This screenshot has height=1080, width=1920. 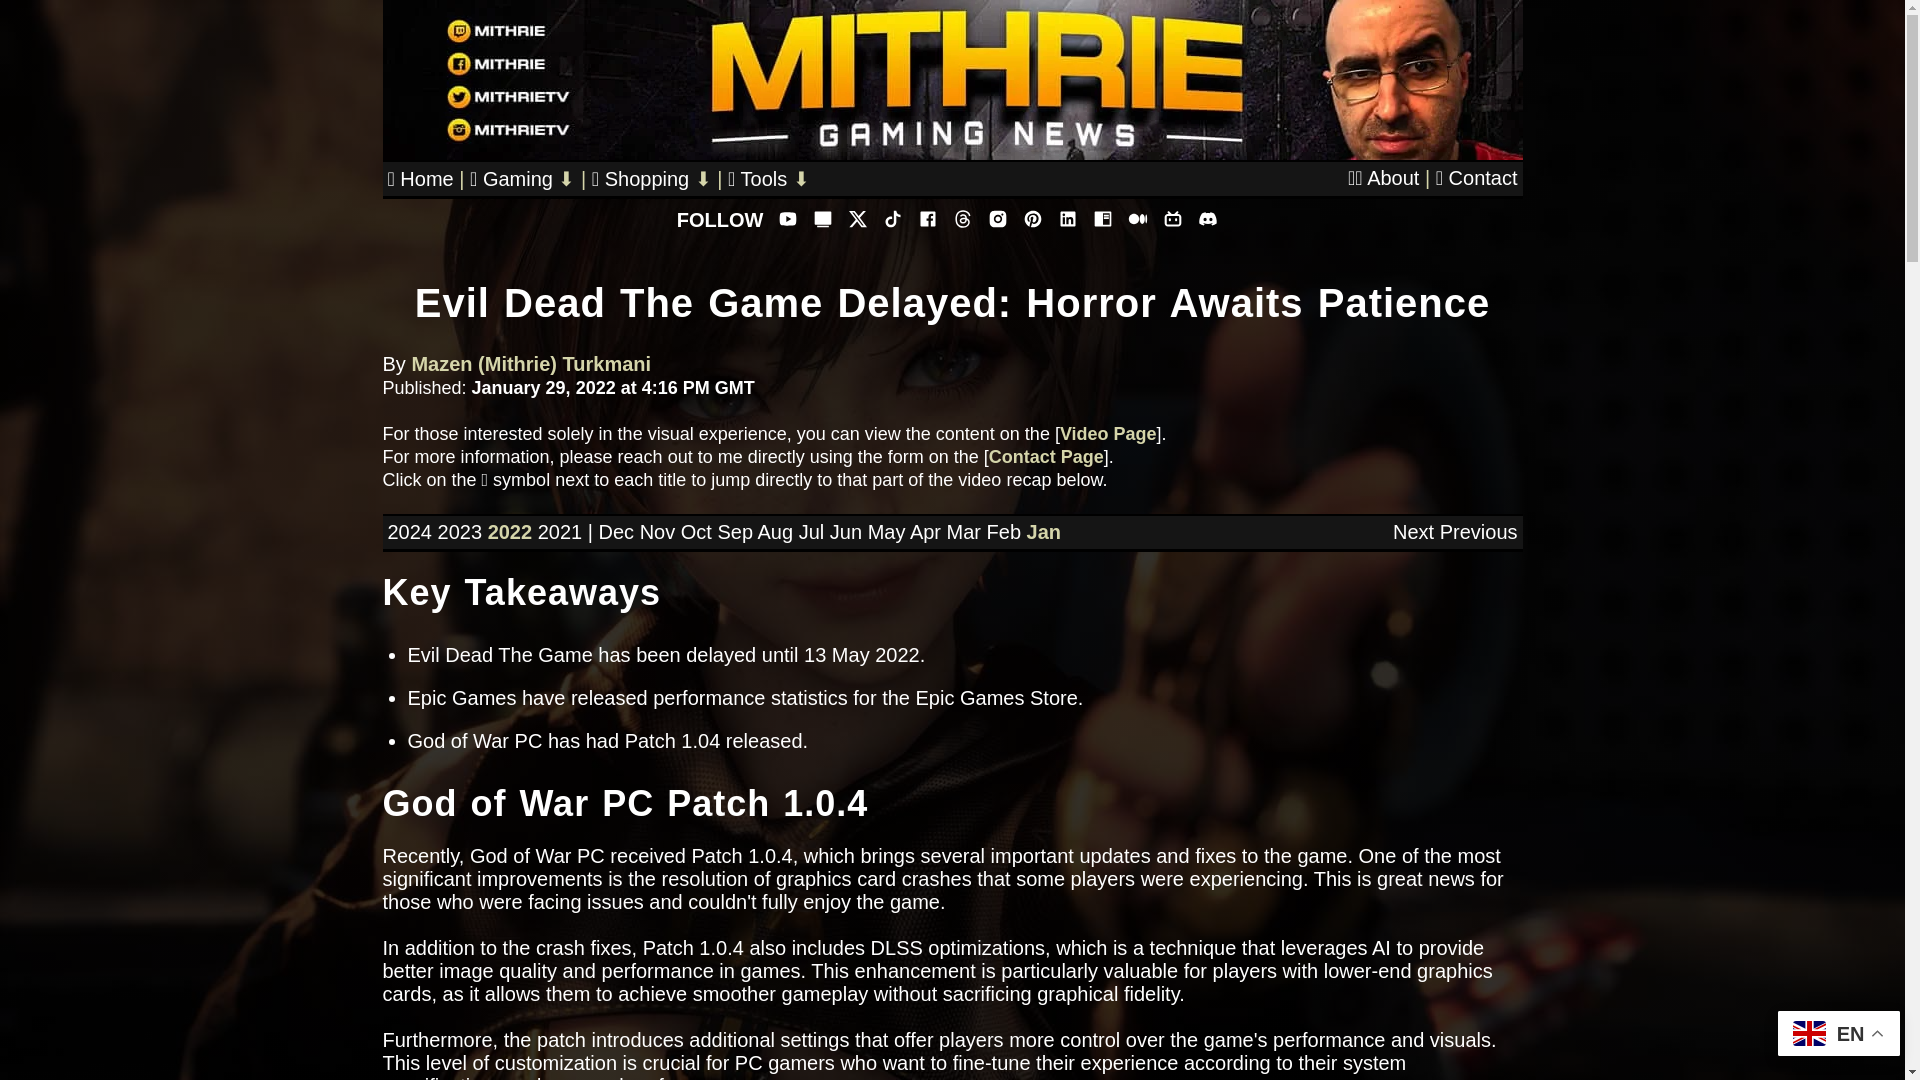 What do you see at coordinates (1108, 434) in the screenshot?
I see `Video Page` at bounding box center [1108, 434].